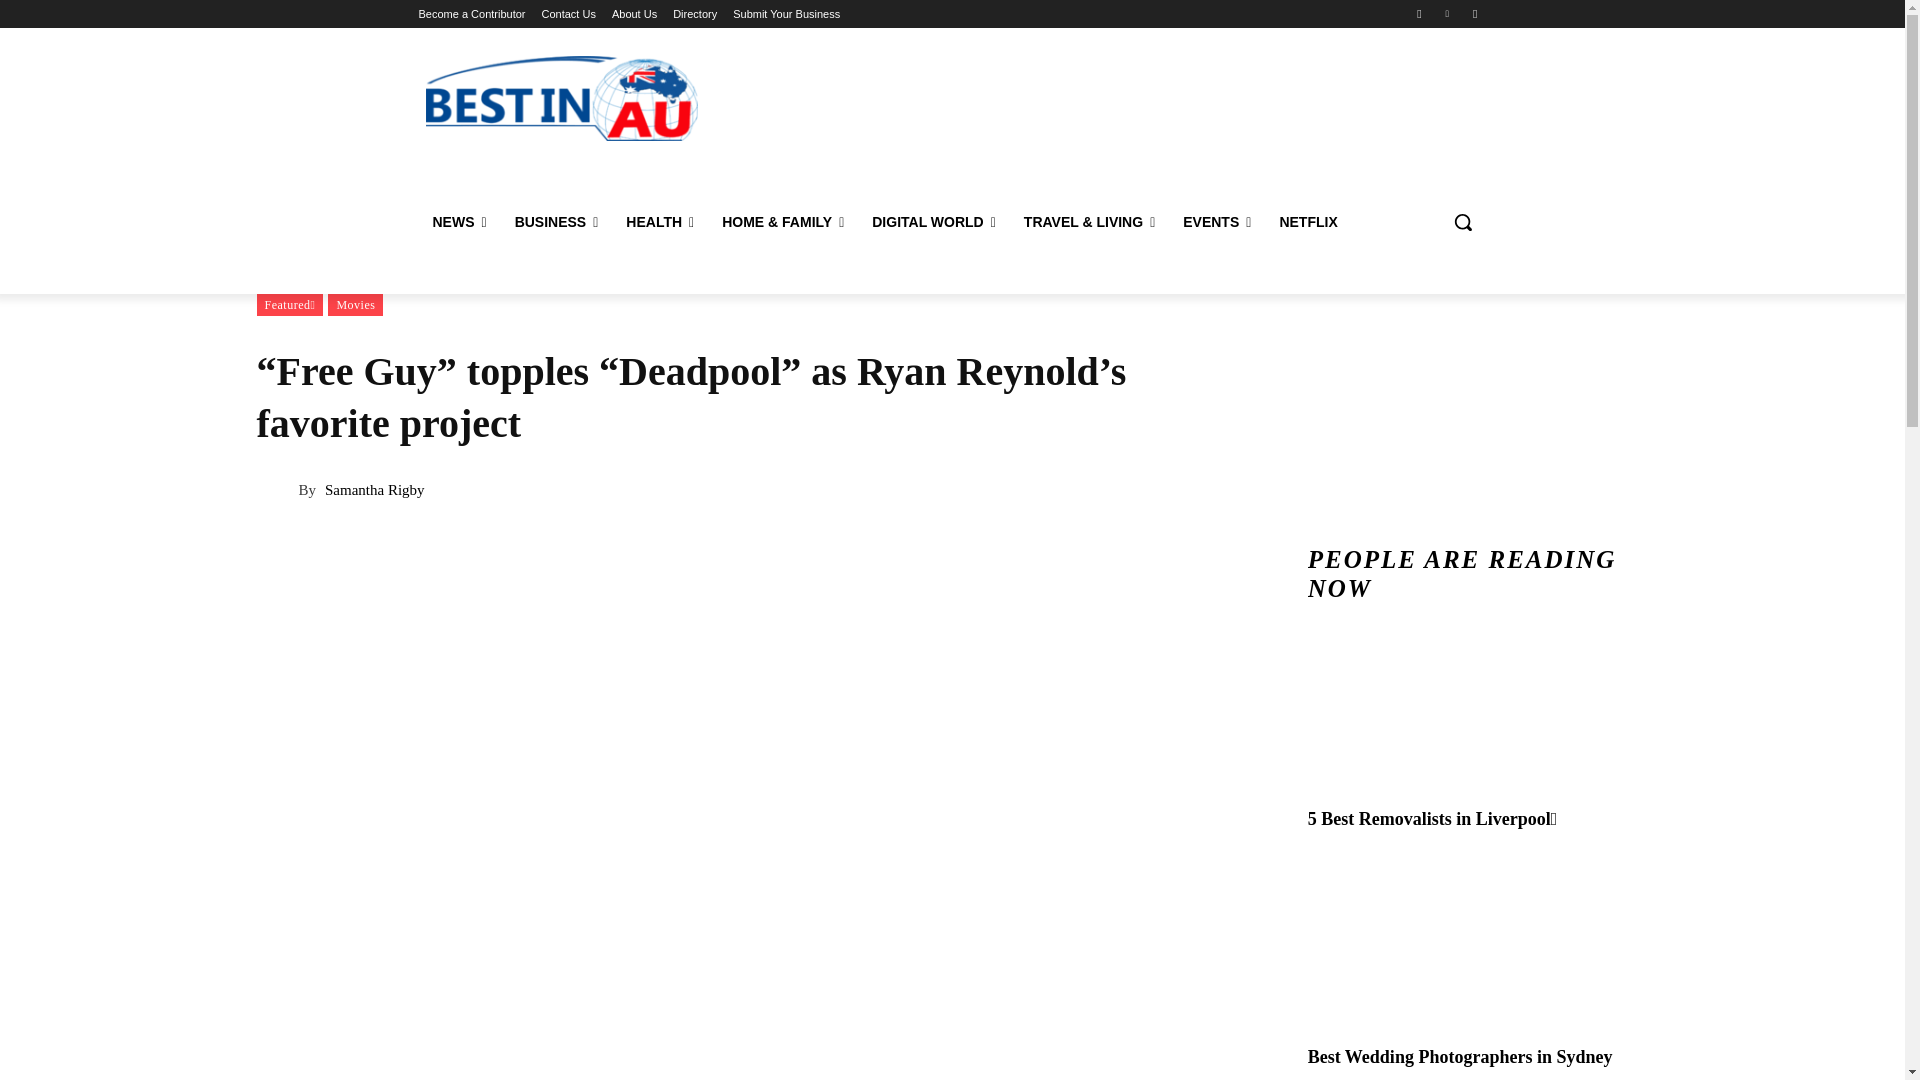  Describe the element at coordinates (562, 98) in the screenshot. I see `Best in Australia - The Most Researched Information` at that location.